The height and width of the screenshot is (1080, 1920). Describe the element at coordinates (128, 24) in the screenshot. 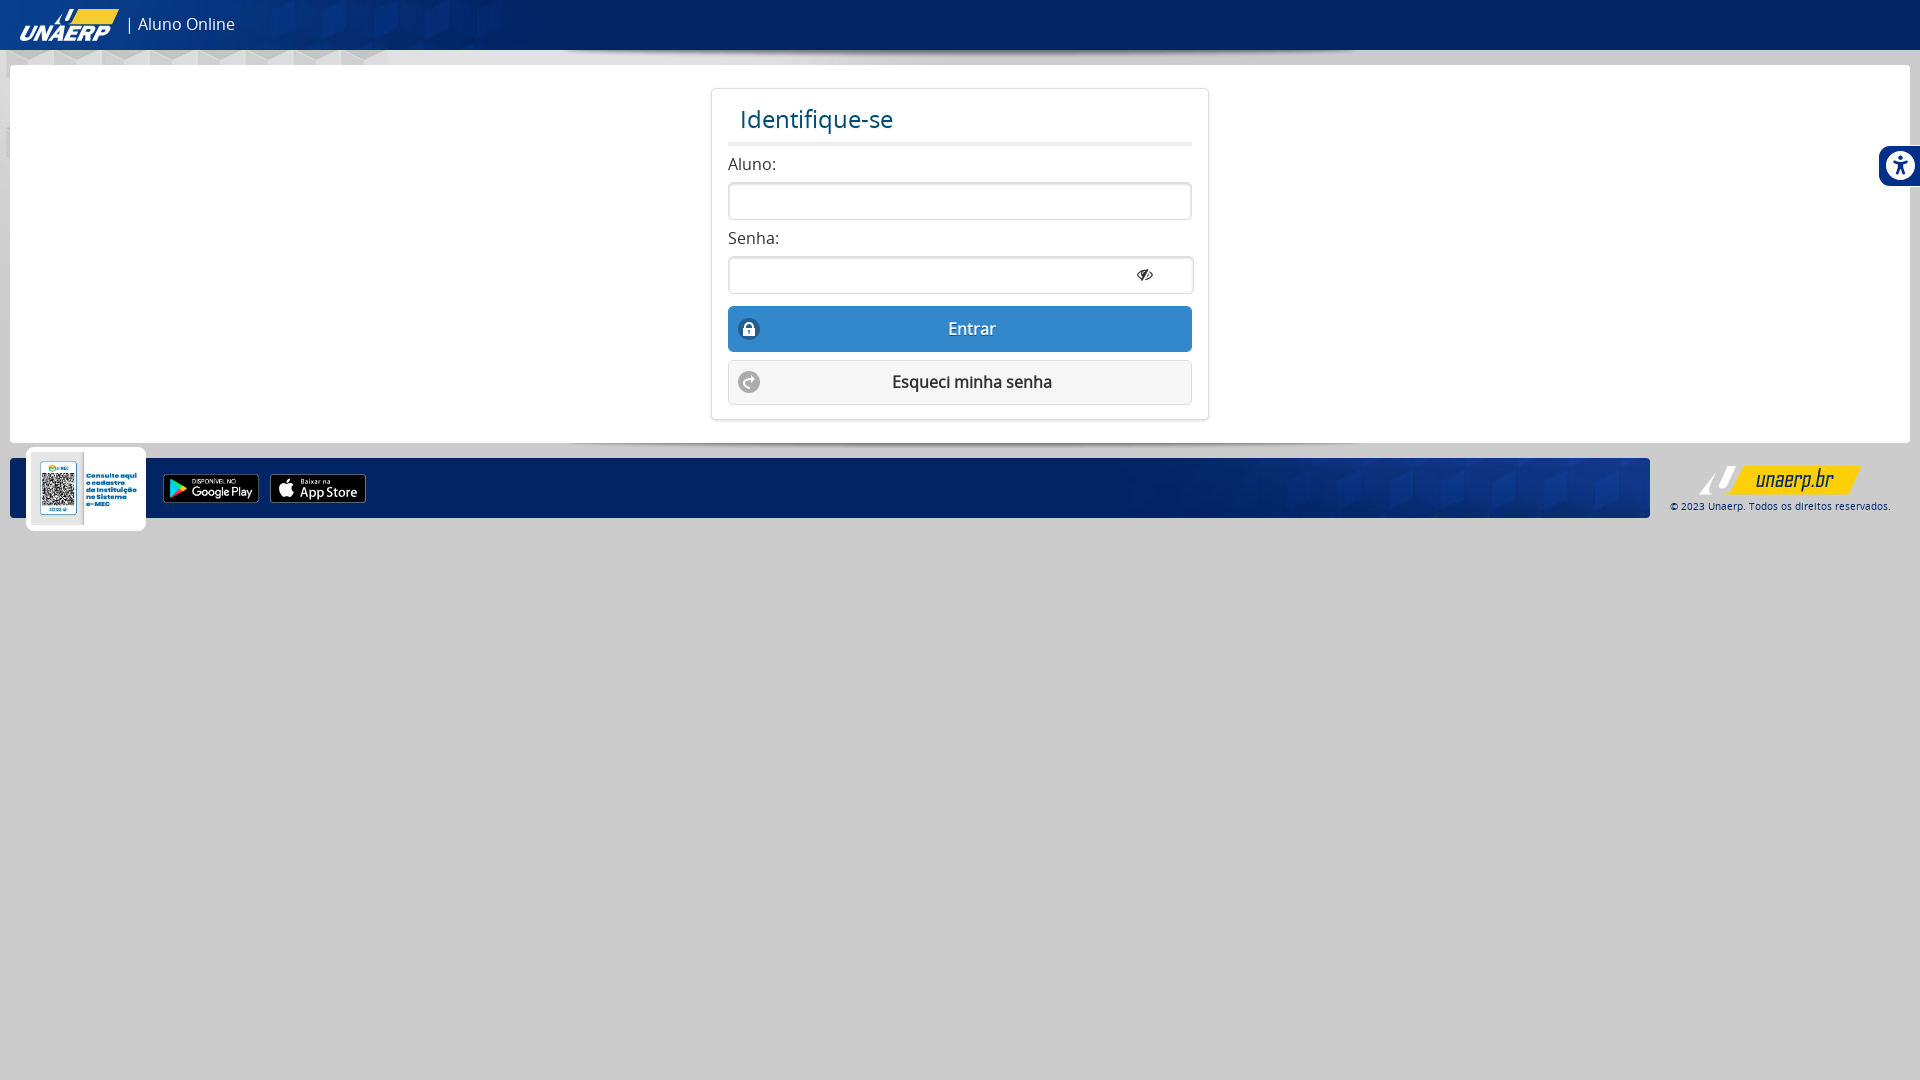

I see `| Aluno Online` at that location.